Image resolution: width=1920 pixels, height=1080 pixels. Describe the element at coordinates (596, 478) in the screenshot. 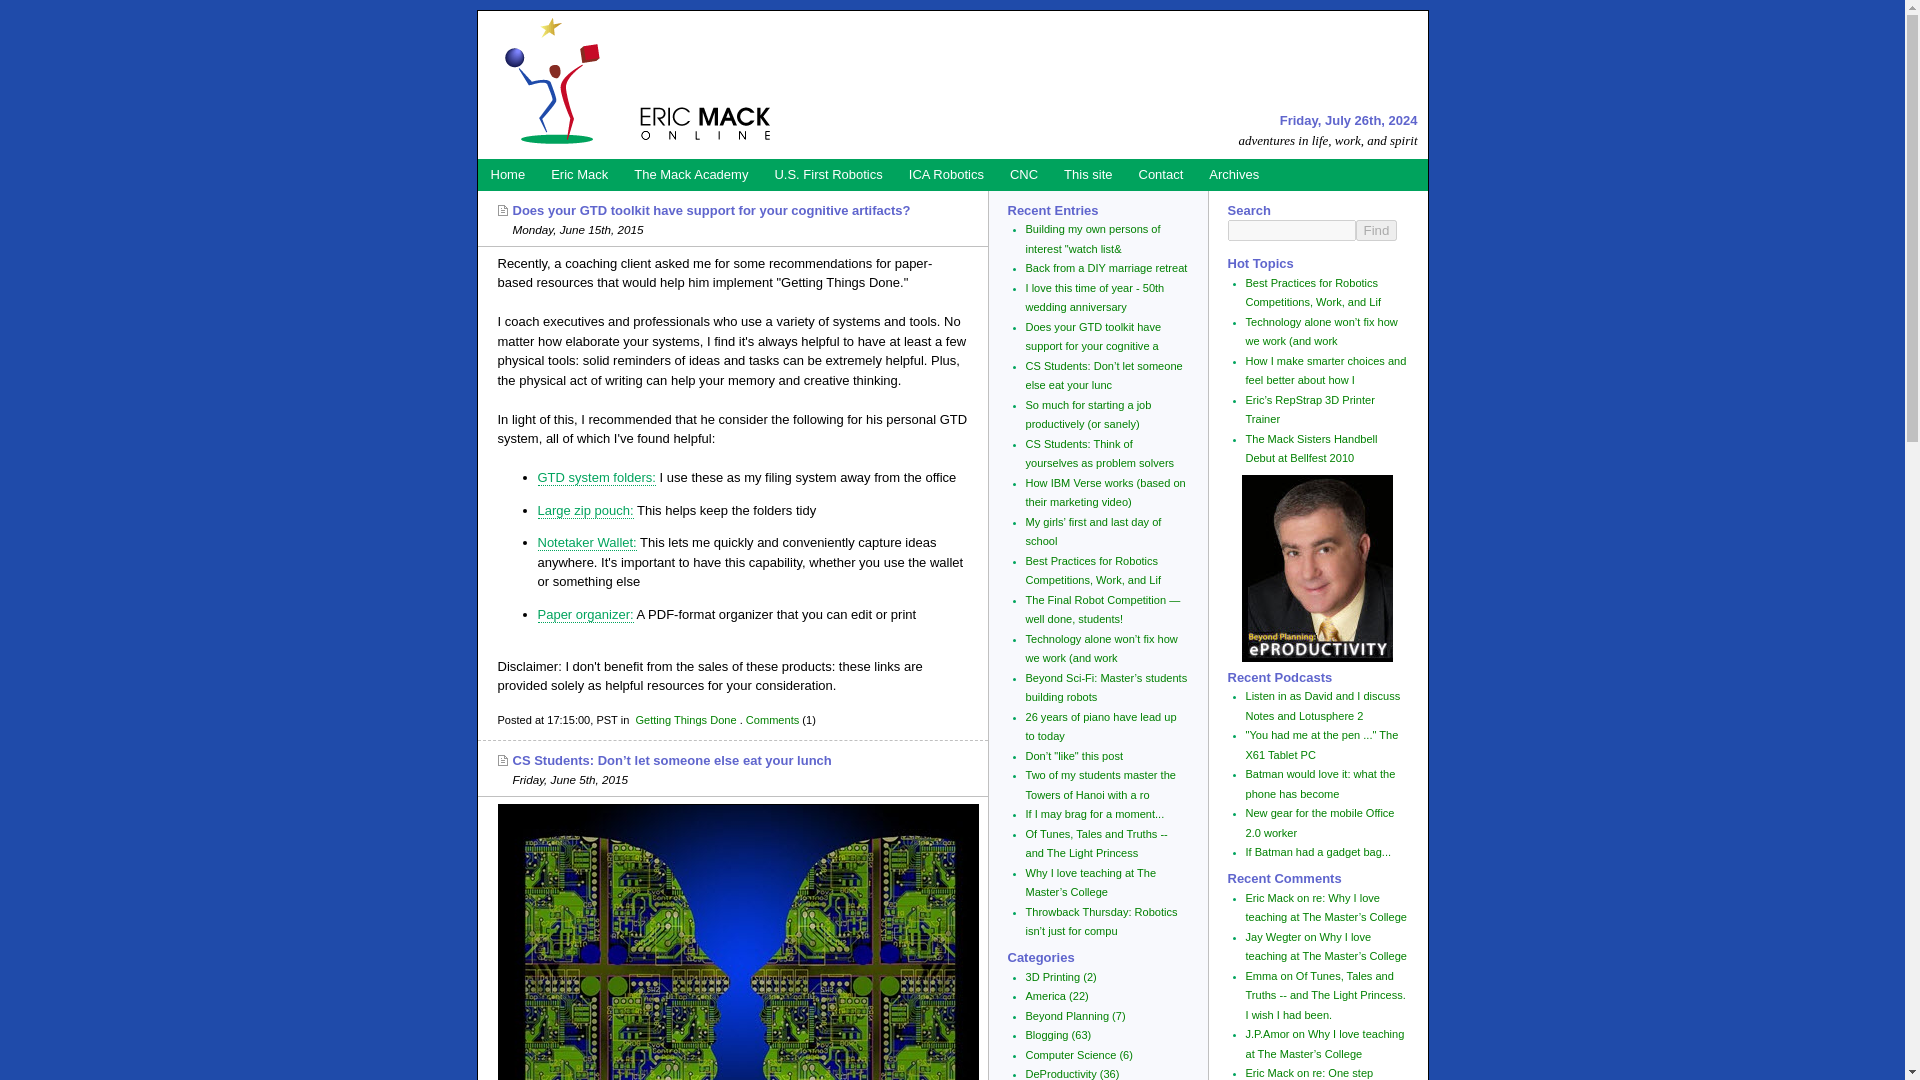

I see `GTD system folders:` at that location.